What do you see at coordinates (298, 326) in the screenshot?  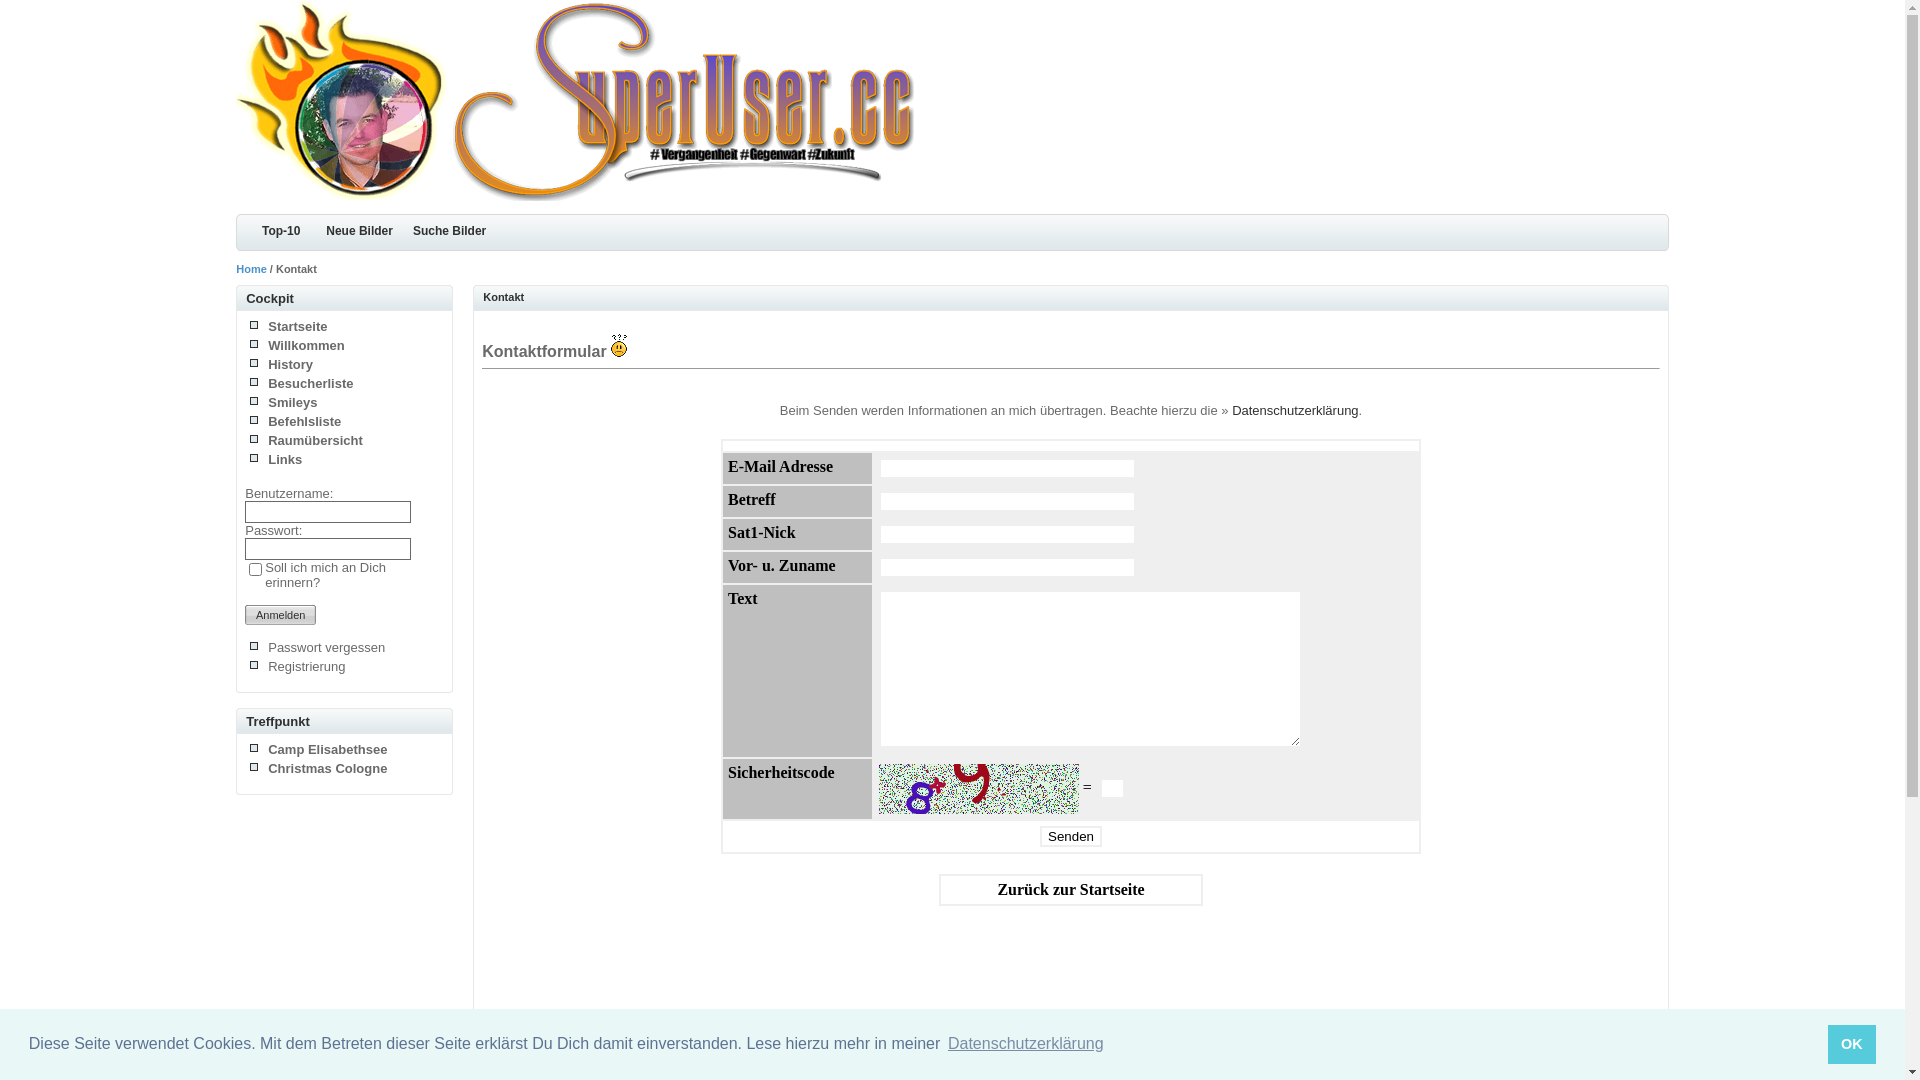 I see `Startseite` at bounding box center [298, 326].